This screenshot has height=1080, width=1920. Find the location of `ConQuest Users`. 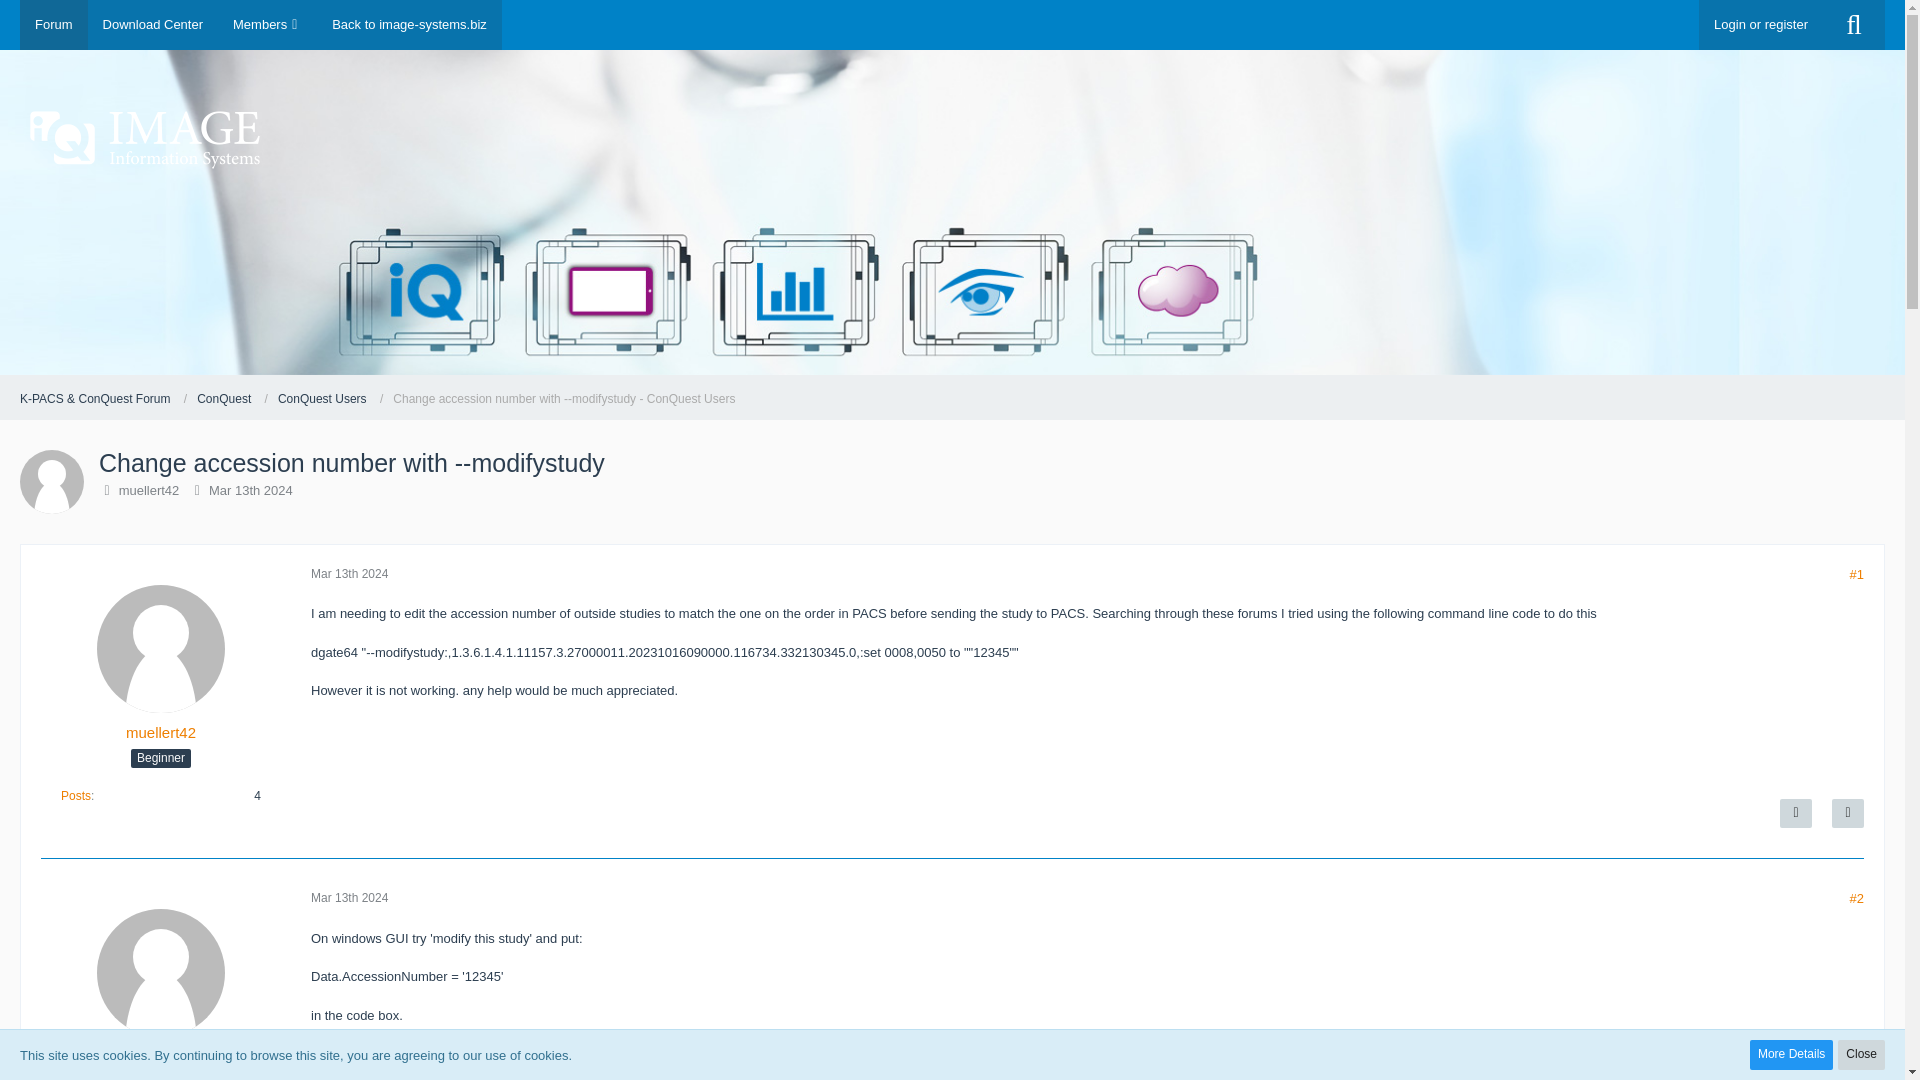

ConQuest Users is located at coordinates (330, 400).